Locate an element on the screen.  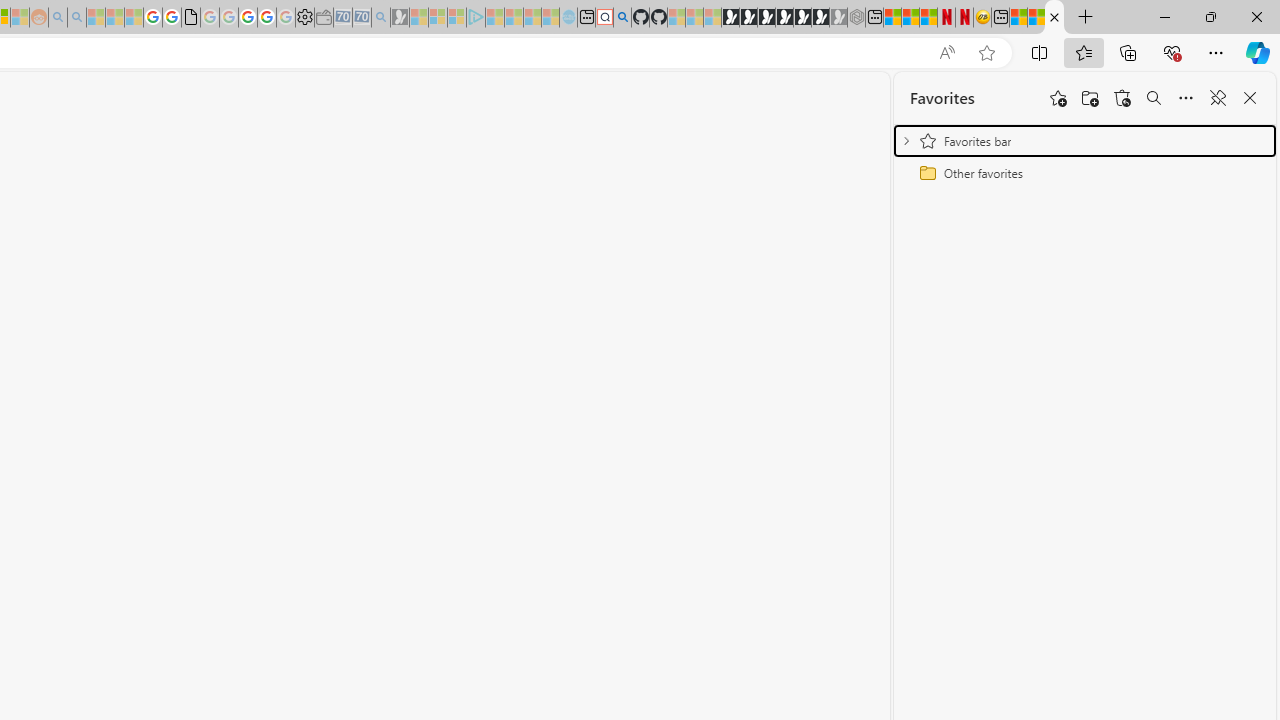
github - Search is located at coordinates (622, 18).